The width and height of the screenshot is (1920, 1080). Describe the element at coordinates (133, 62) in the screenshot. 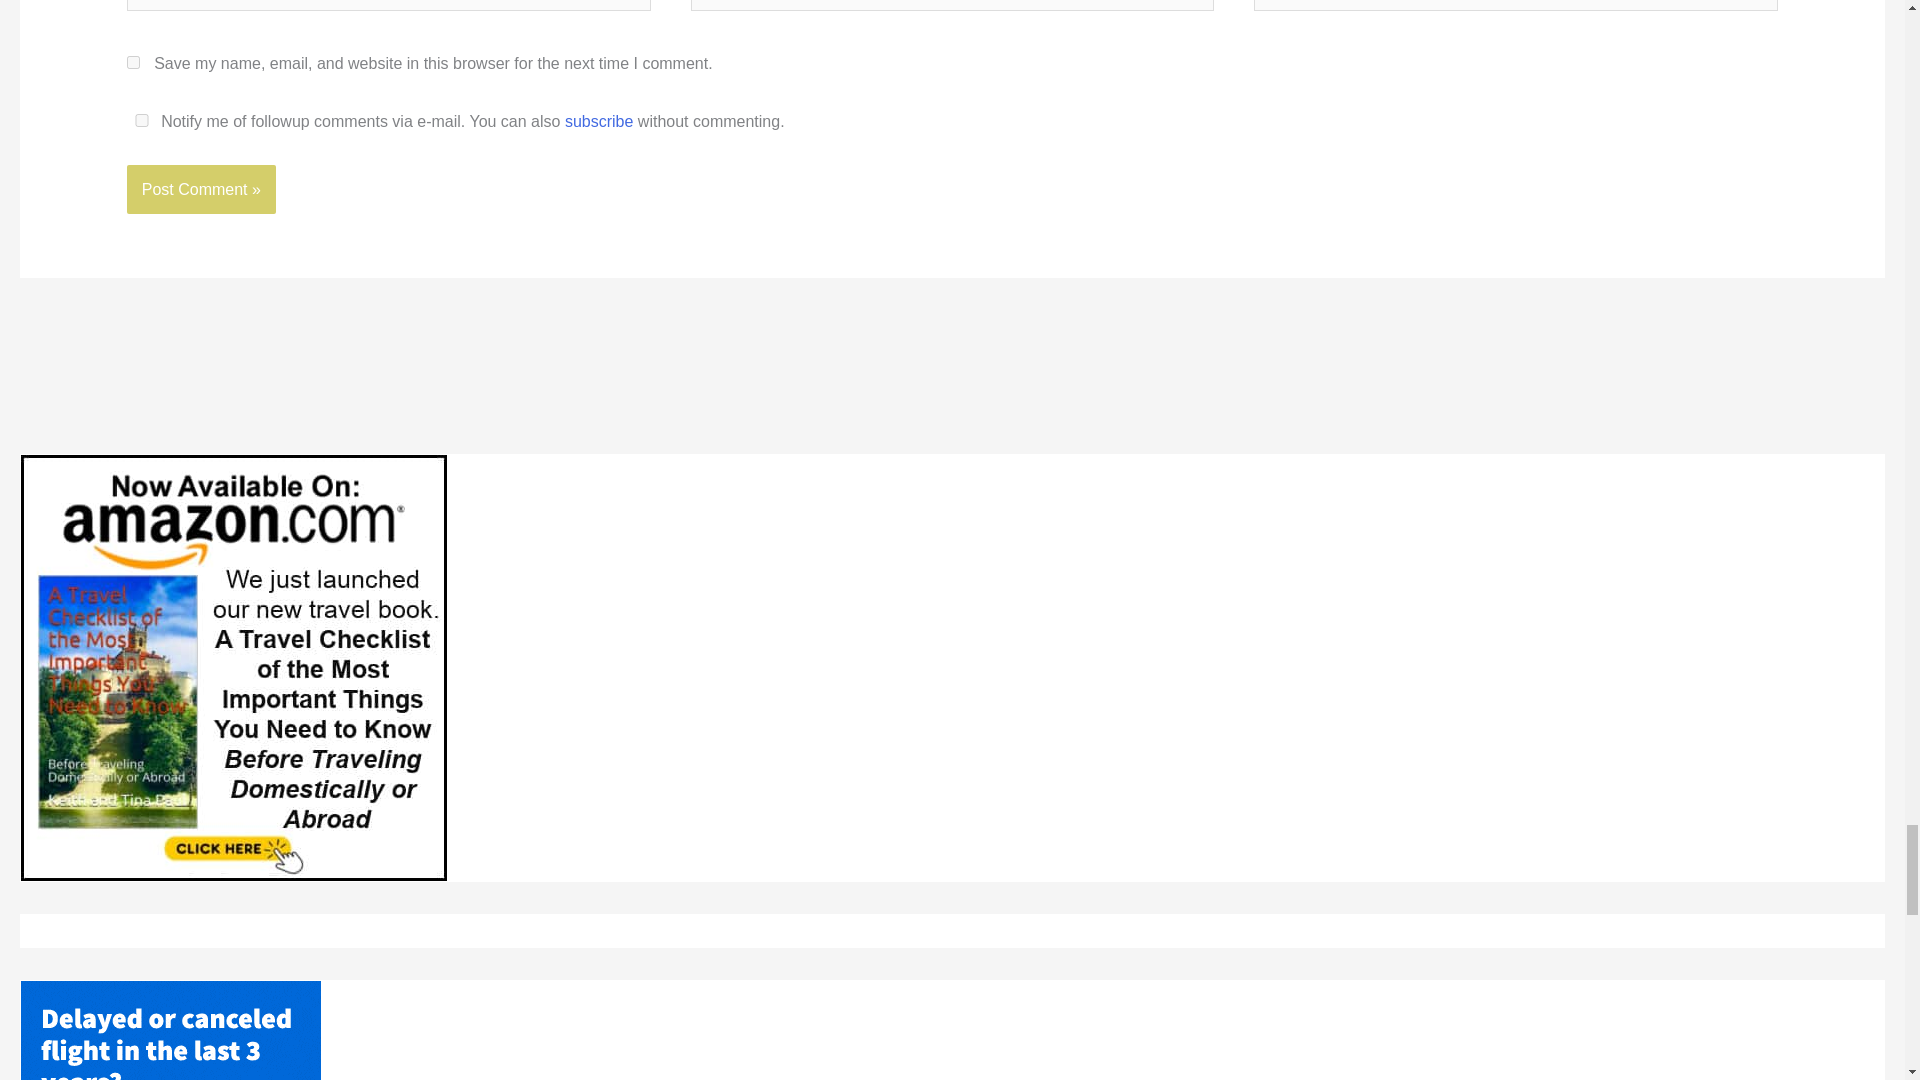

I see `yes` at that location.